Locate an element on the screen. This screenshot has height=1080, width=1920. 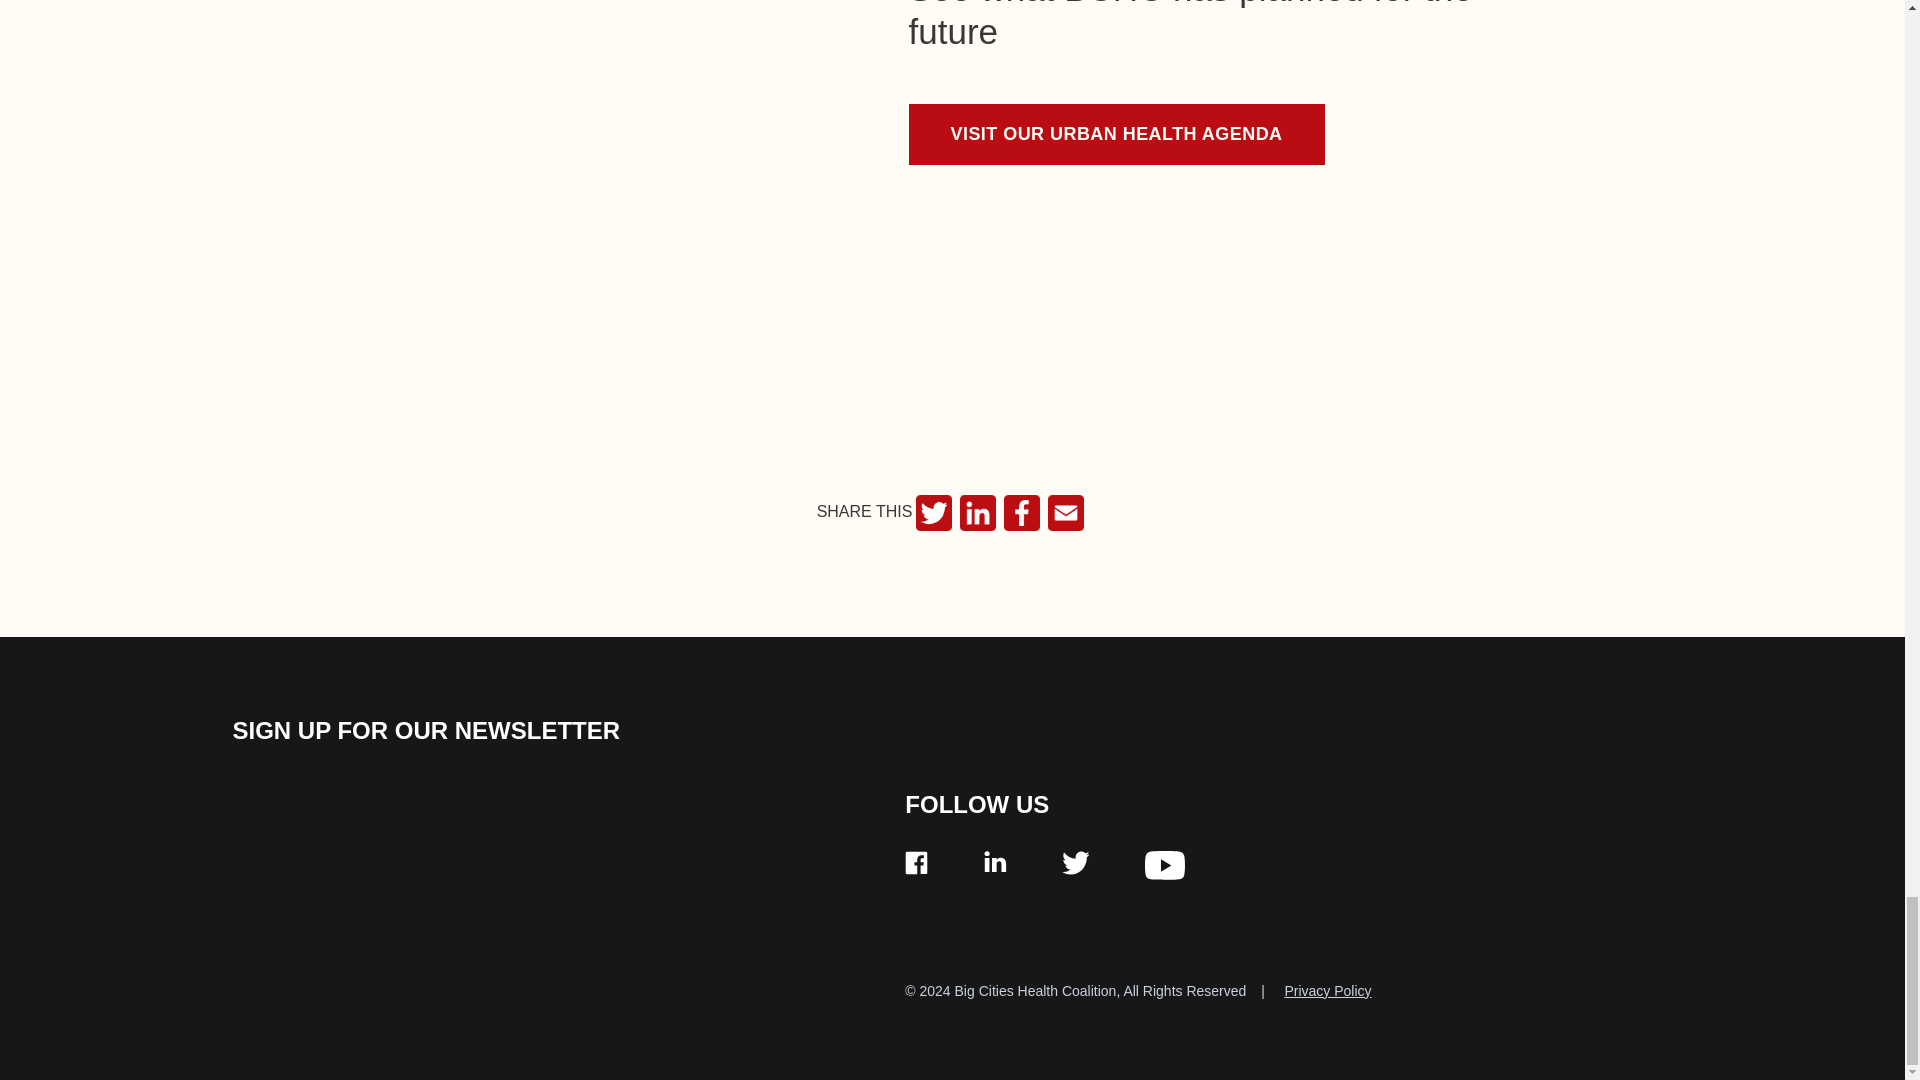
Facebook is located at coordinates (1022, 512).